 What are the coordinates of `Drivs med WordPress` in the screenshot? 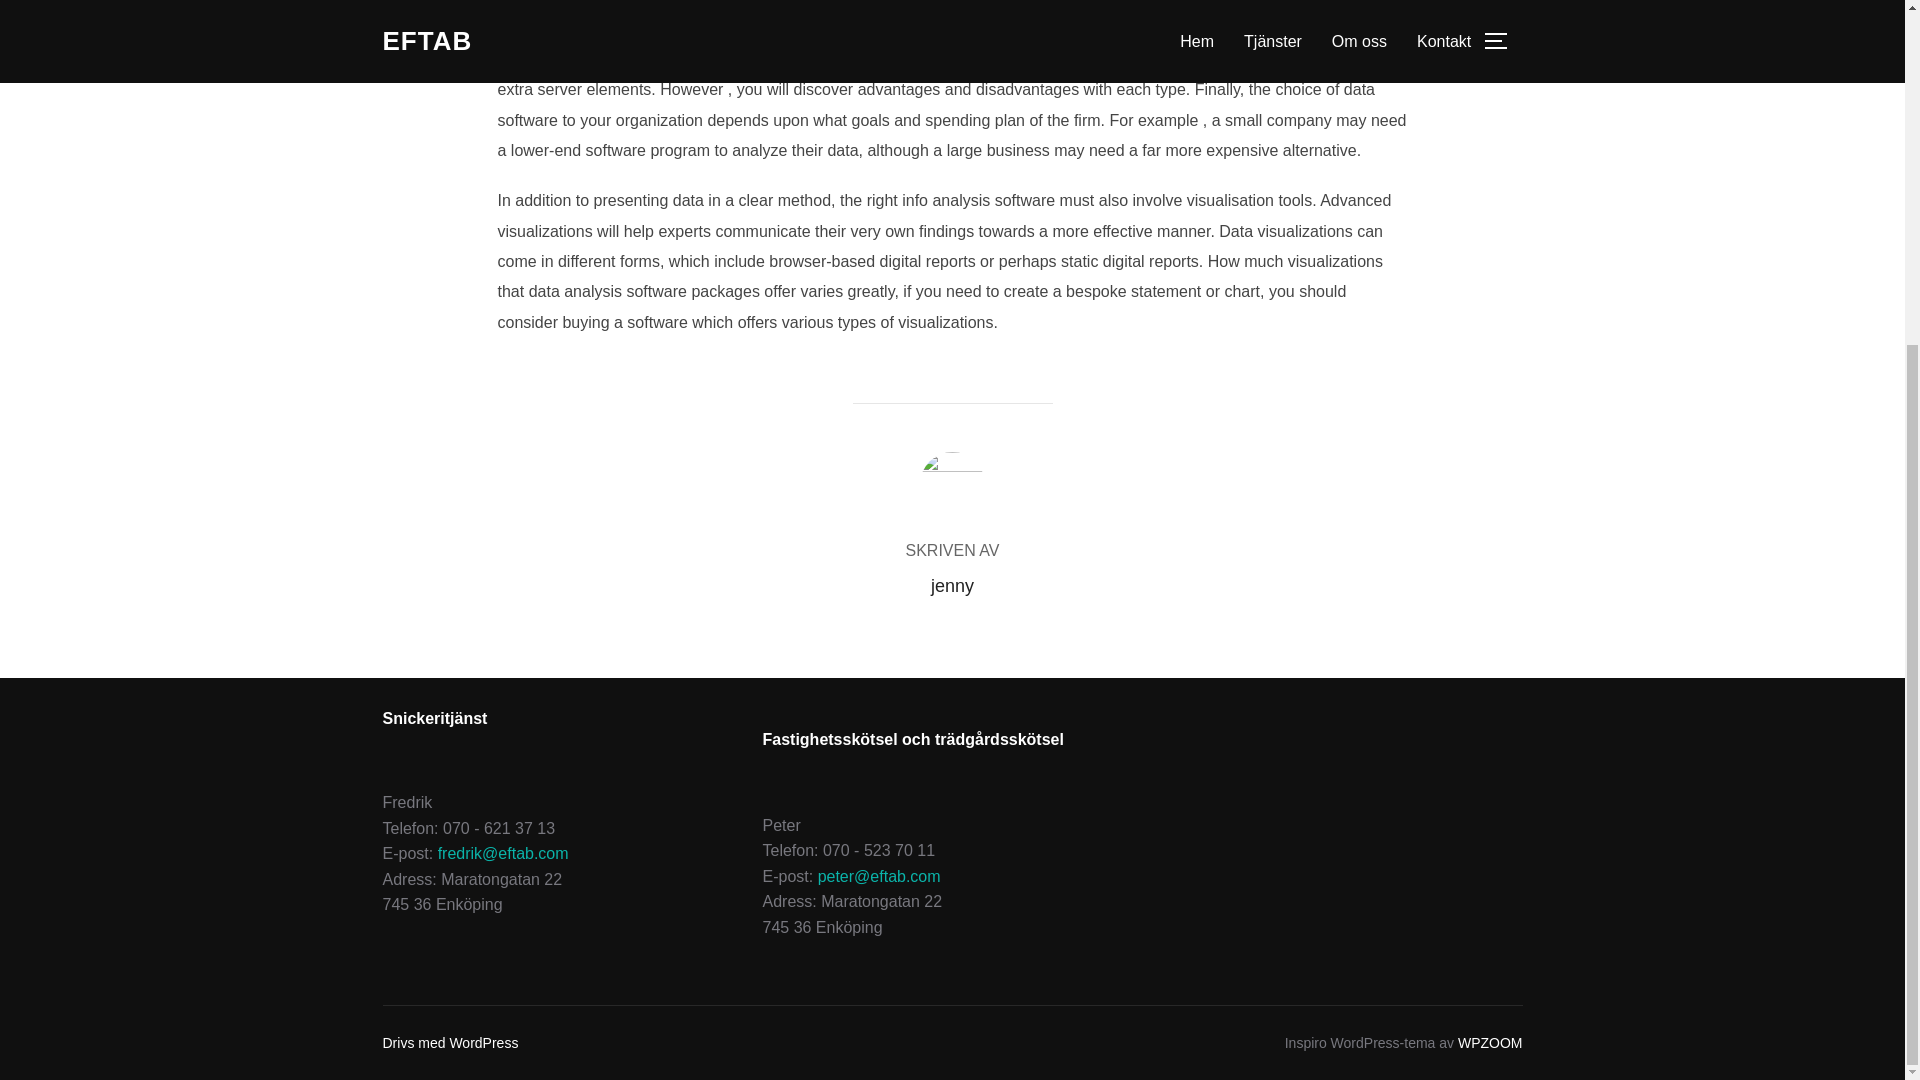 It's located at (450, 1042).